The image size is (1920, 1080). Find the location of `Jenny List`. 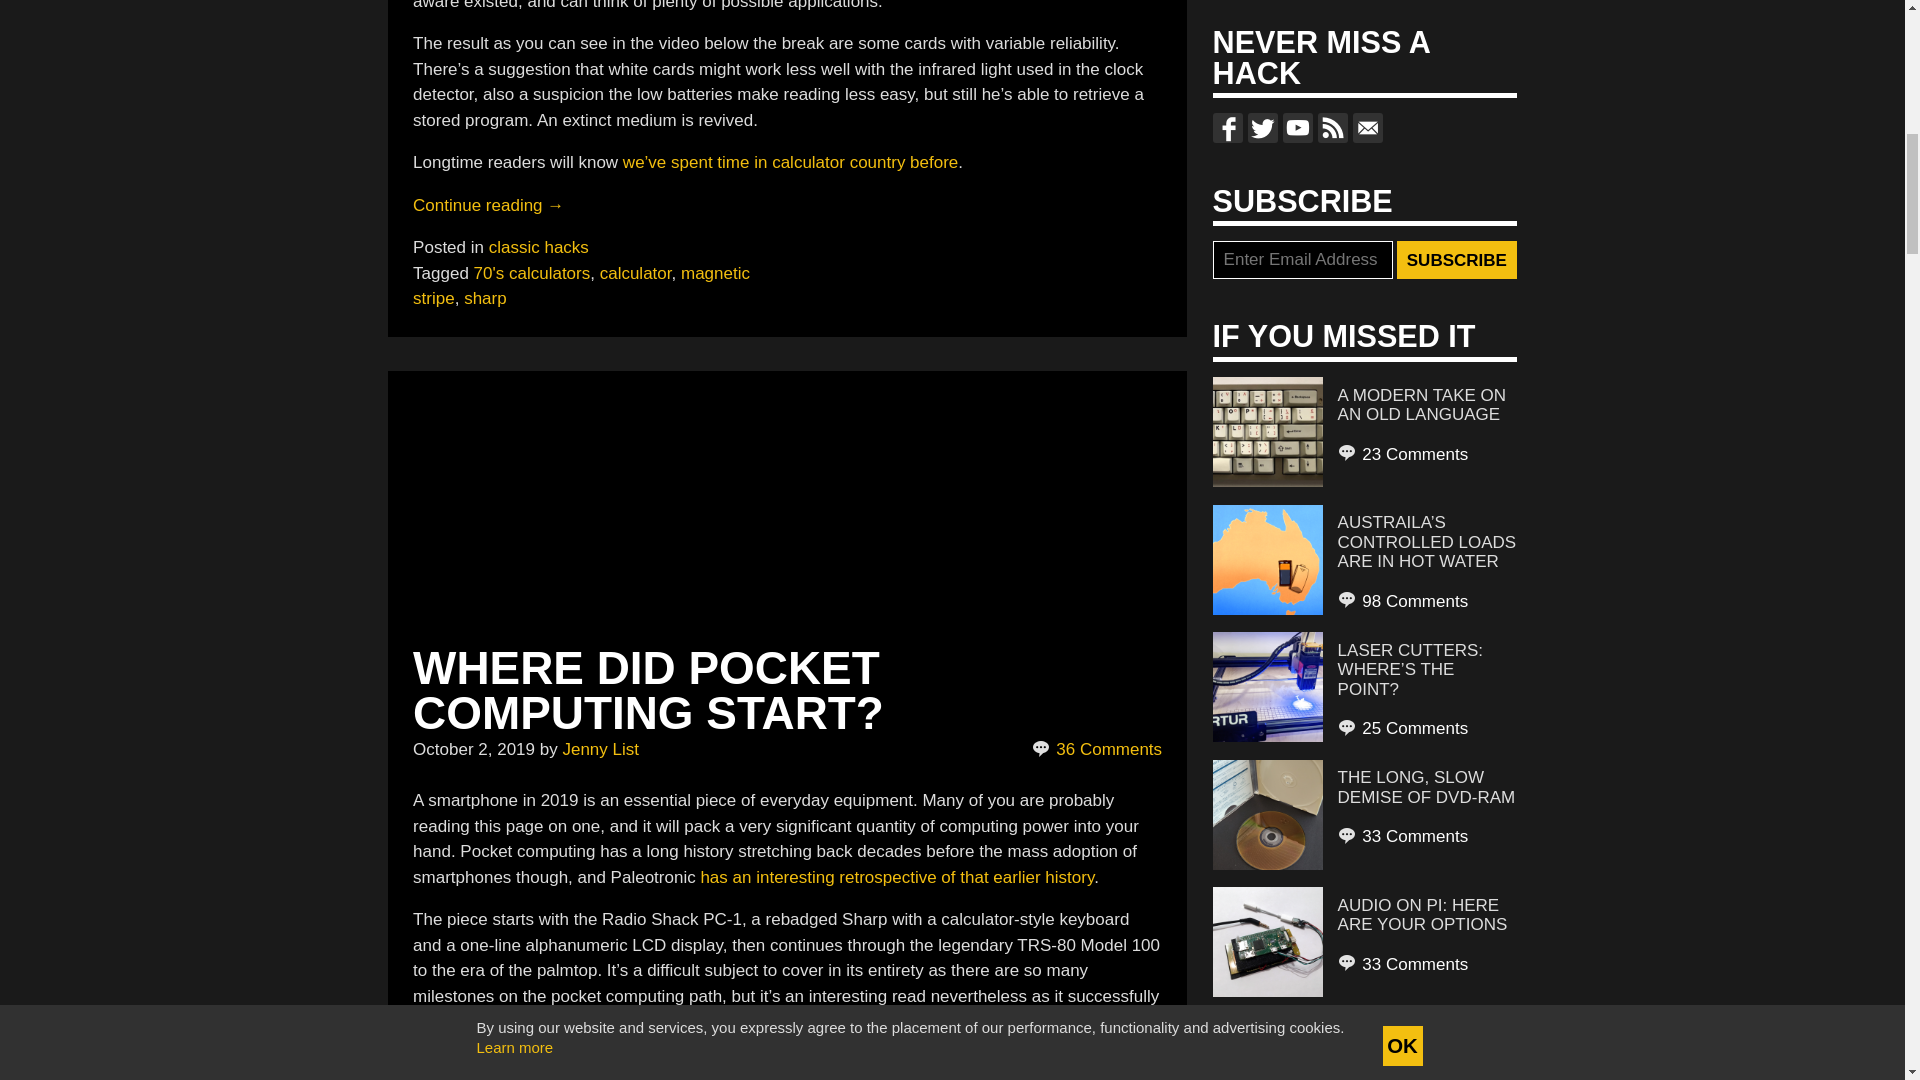

Jenny List is located at coordinates (600, 749).